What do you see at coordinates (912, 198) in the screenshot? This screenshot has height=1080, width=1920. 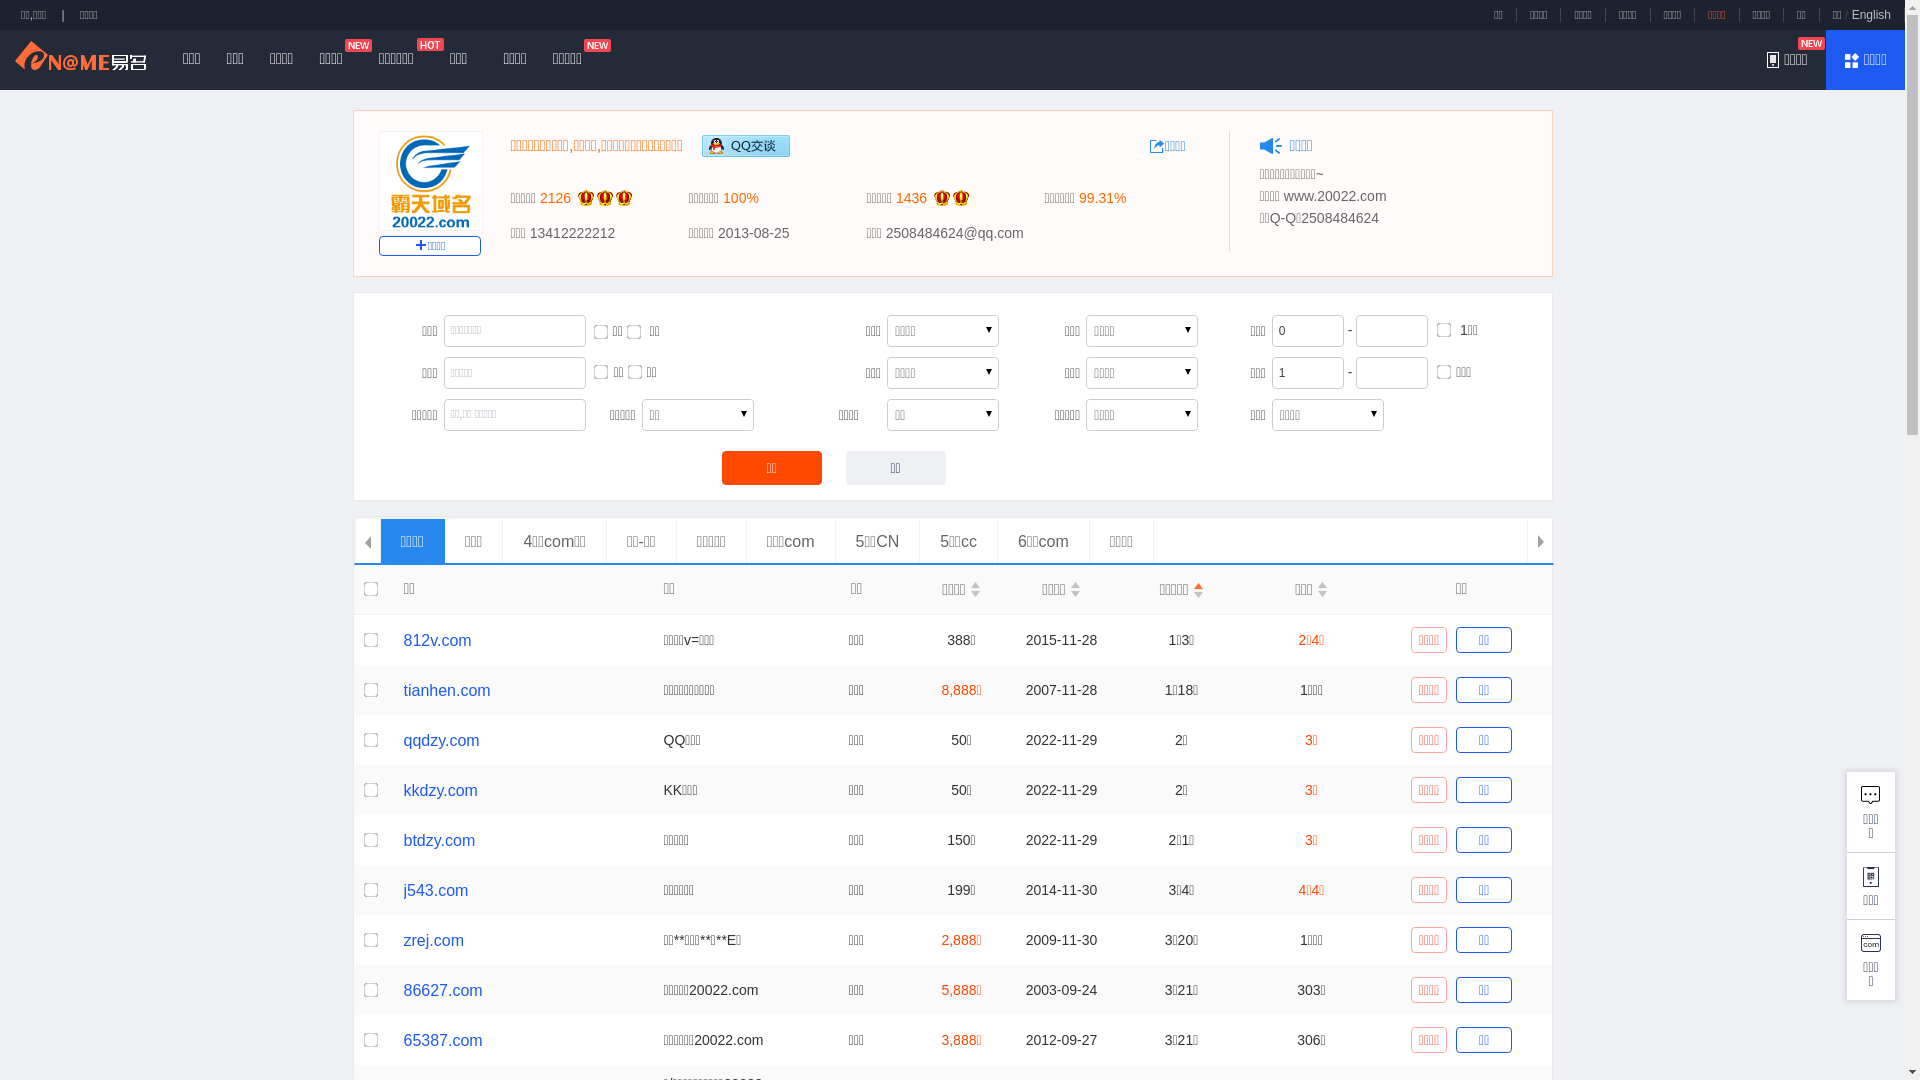 I see `1436` at bounding box center [912, 198].